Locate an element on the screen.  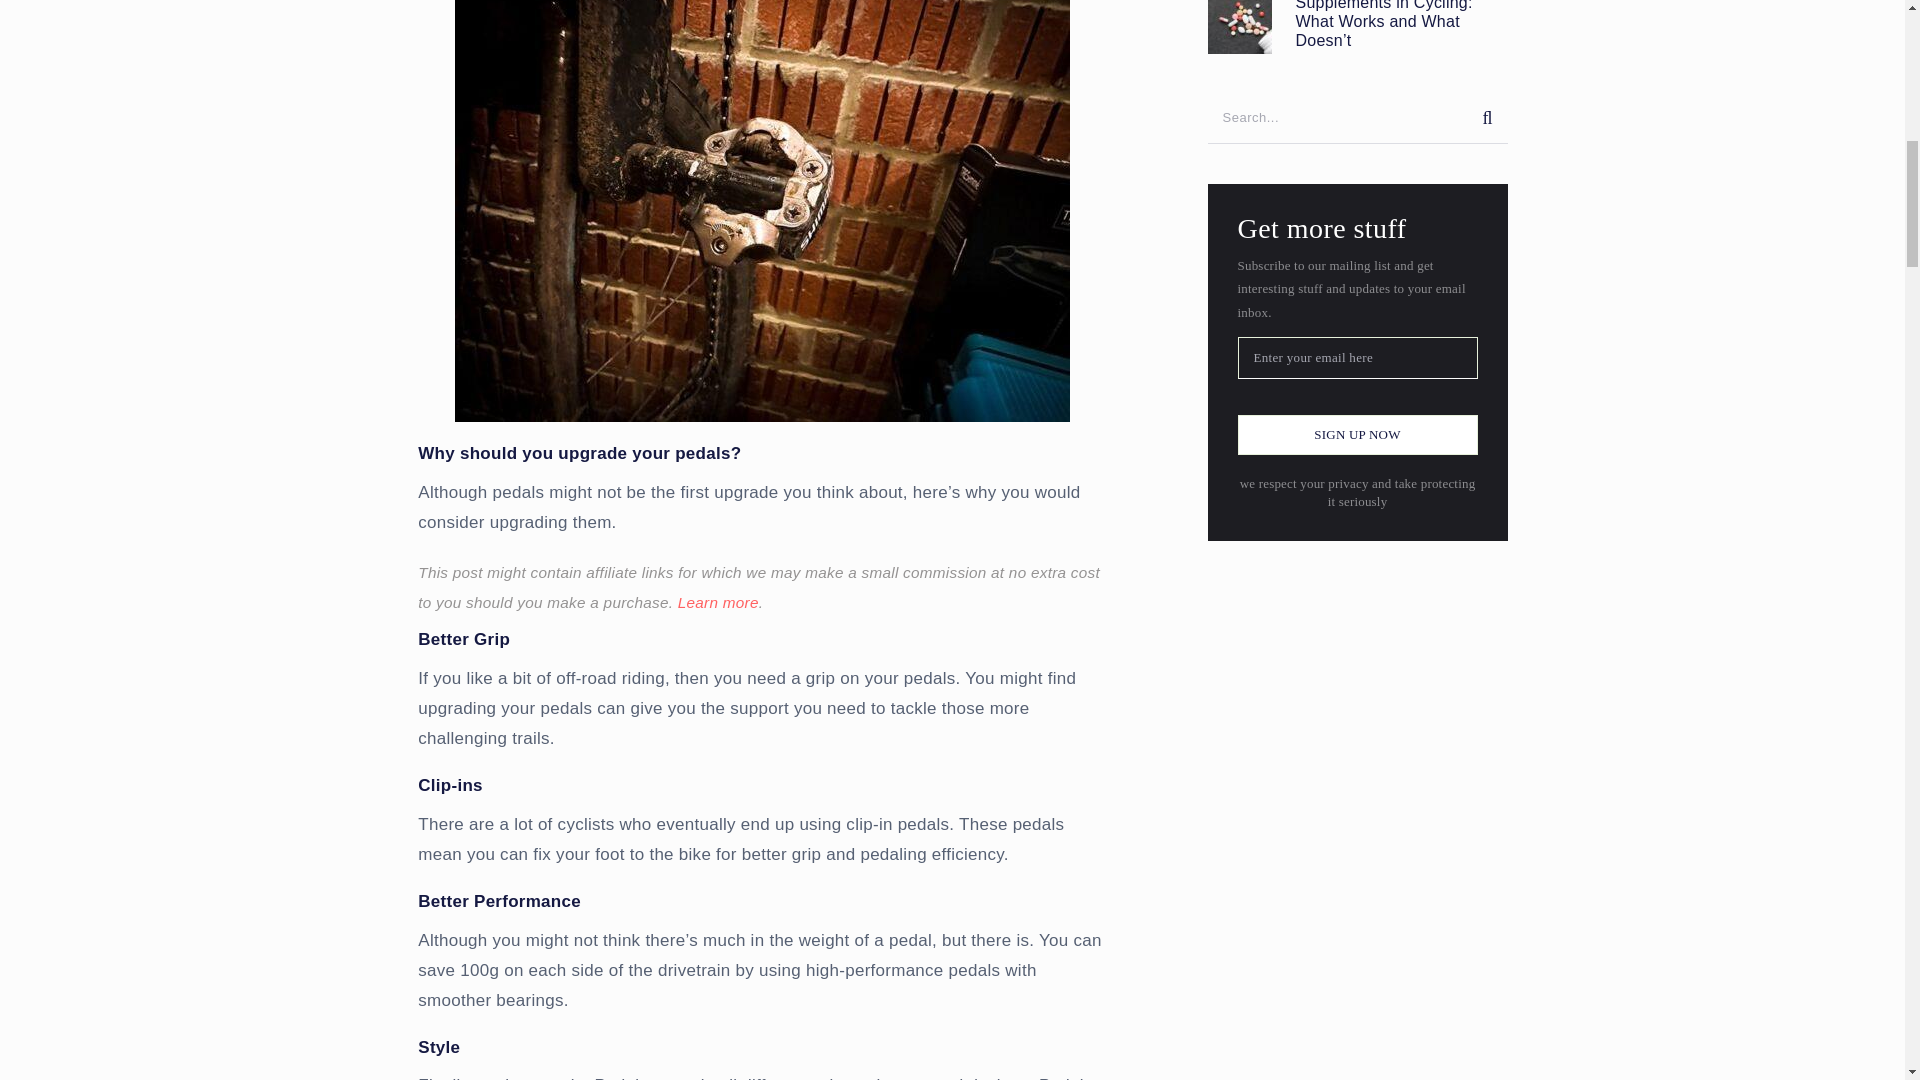
SIGN UP NOW is located at coordinates (1358, 434).